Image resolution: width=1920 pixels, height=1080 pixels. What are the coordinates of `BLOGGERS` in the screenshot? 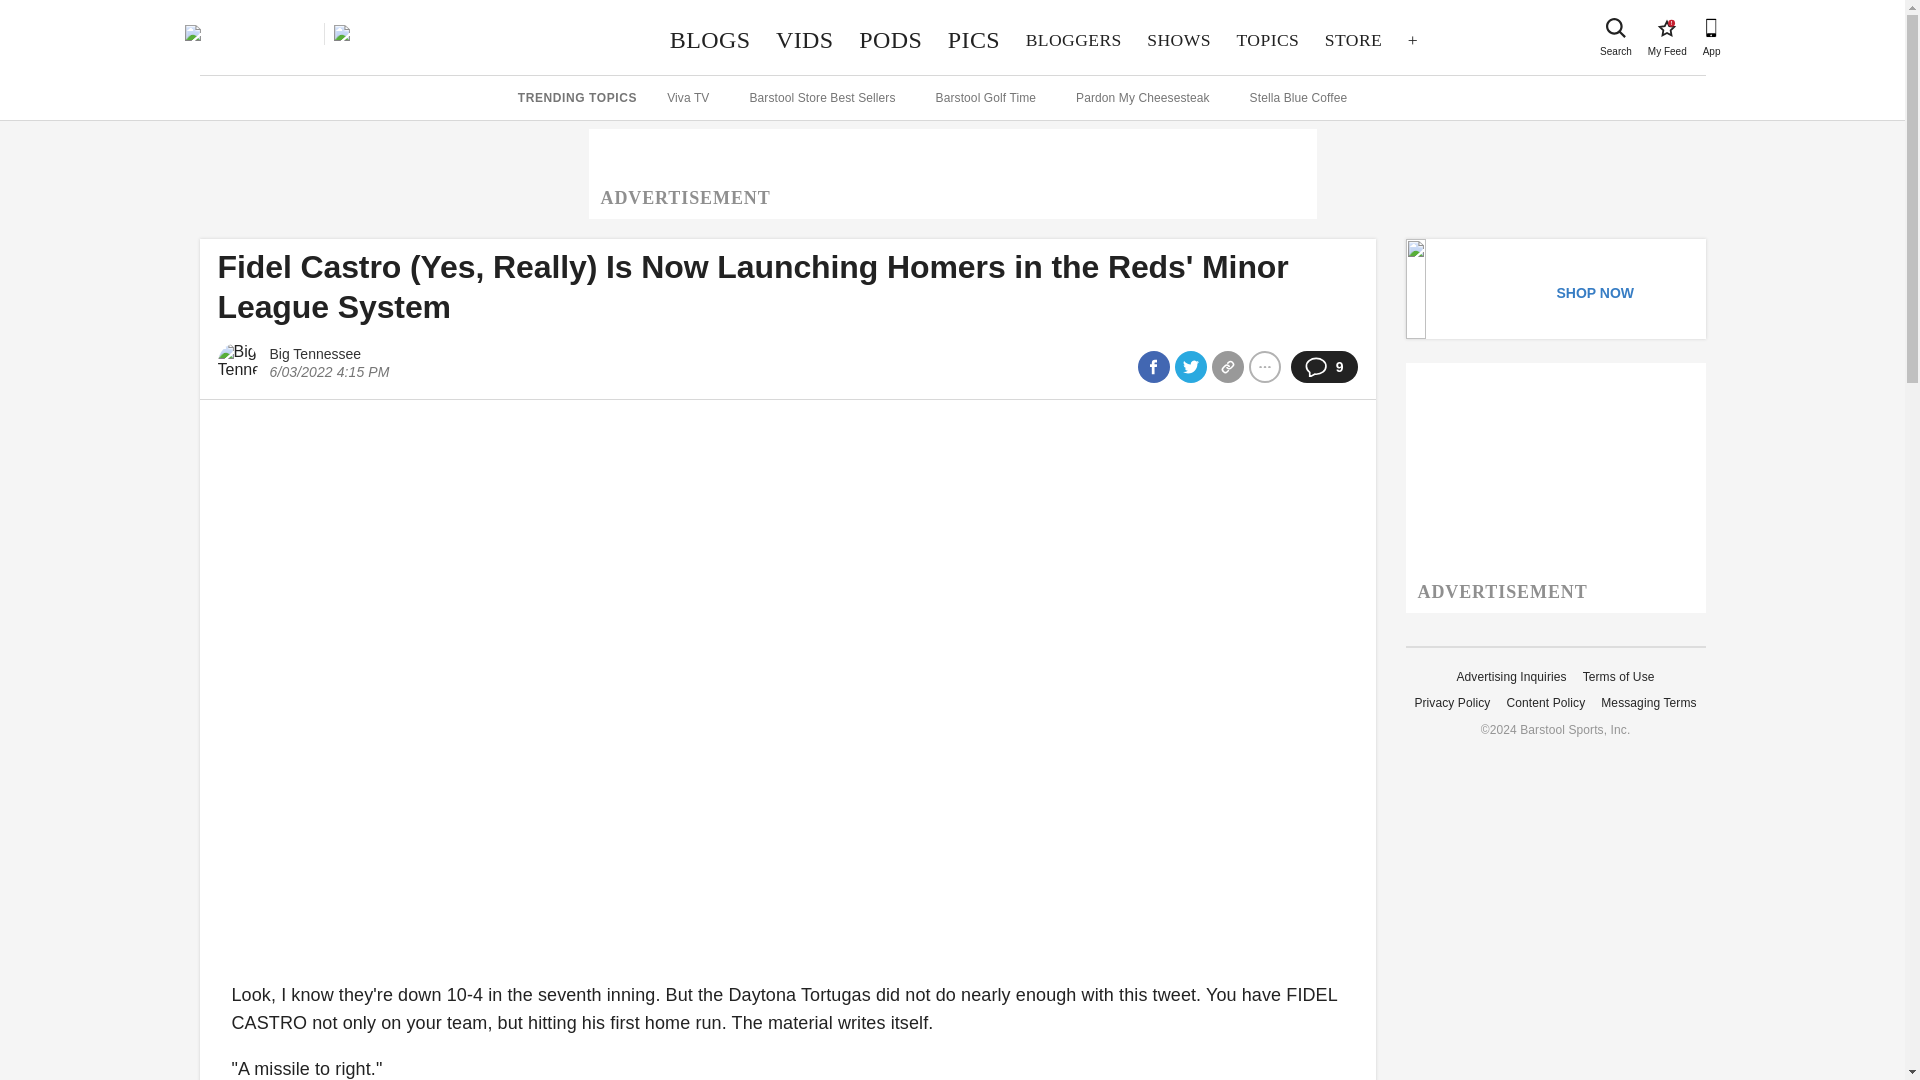 It's located at (1074, 40).